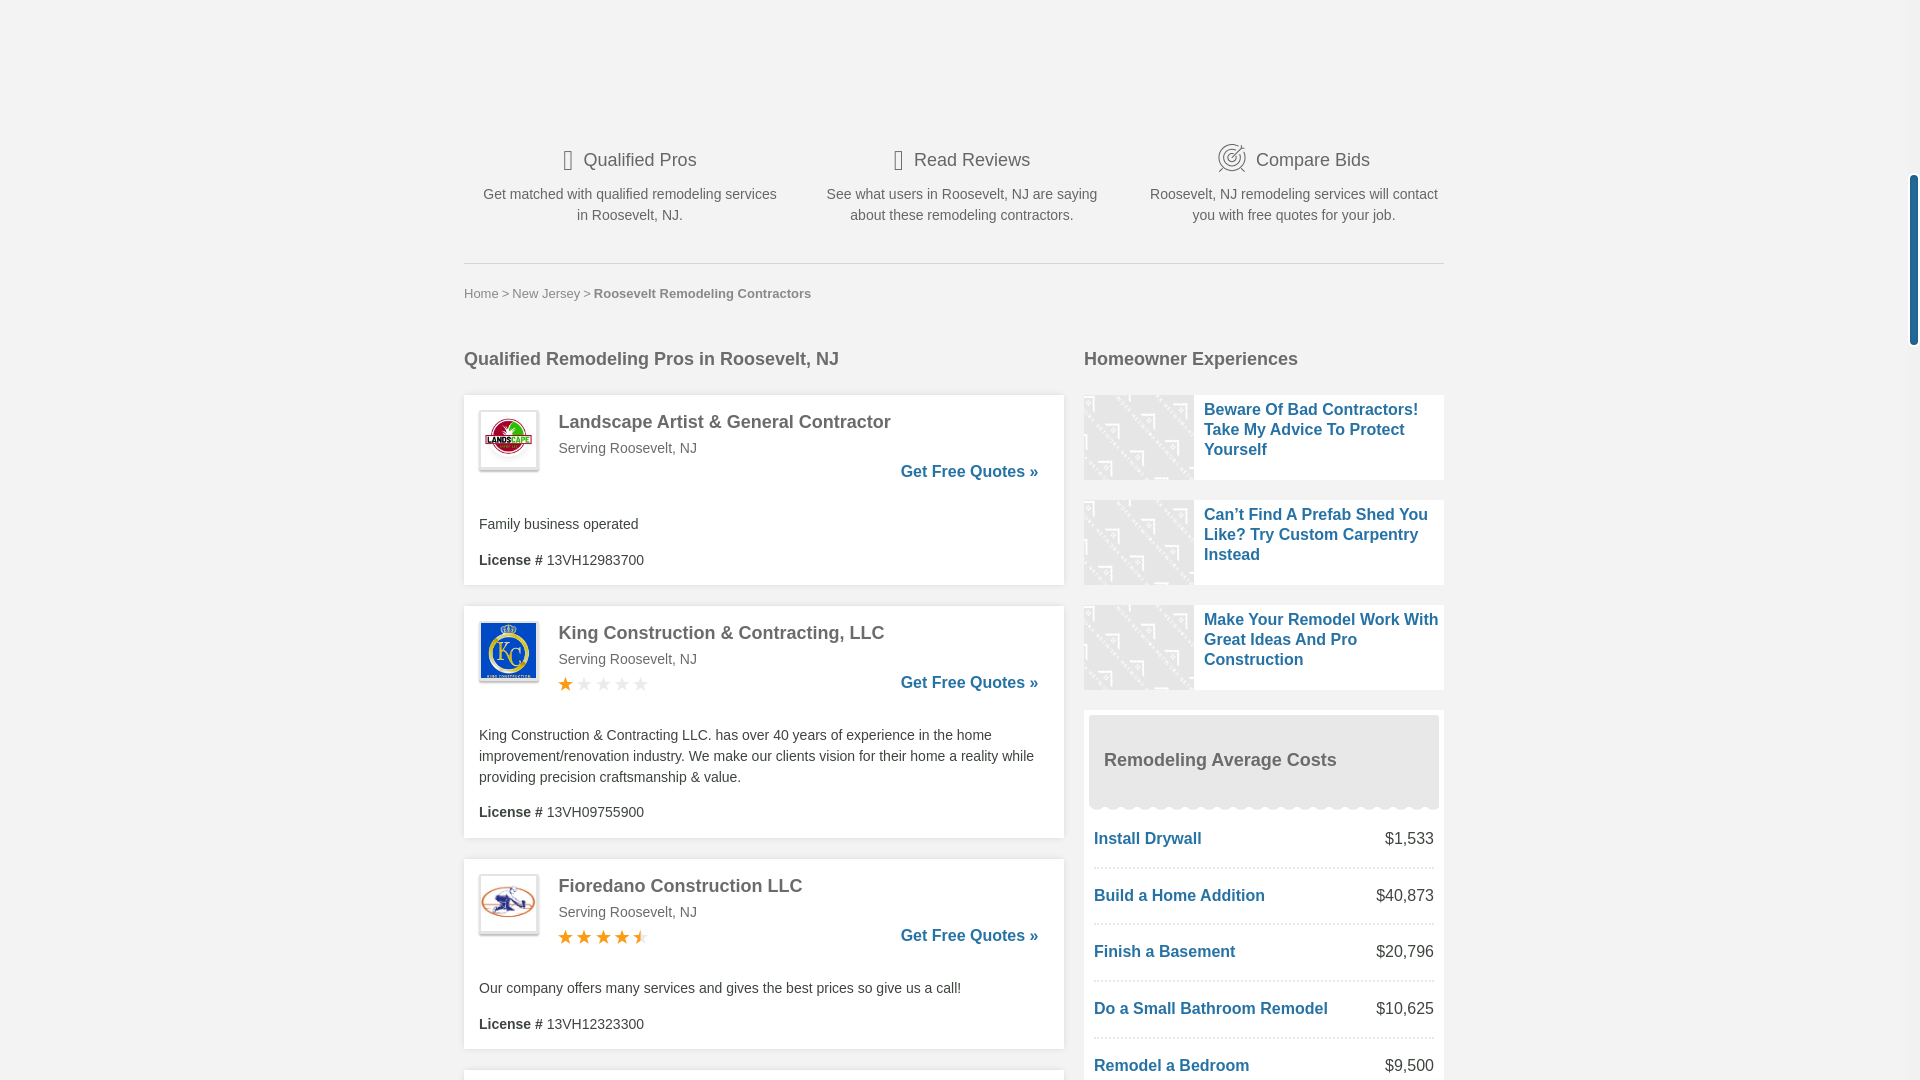 The width and height of the screenshot is (1920, 1080). What do you see at coordinates (603, 936) in the screenshot?
I see `4.5 star rating` at bounding box center [603, 936].